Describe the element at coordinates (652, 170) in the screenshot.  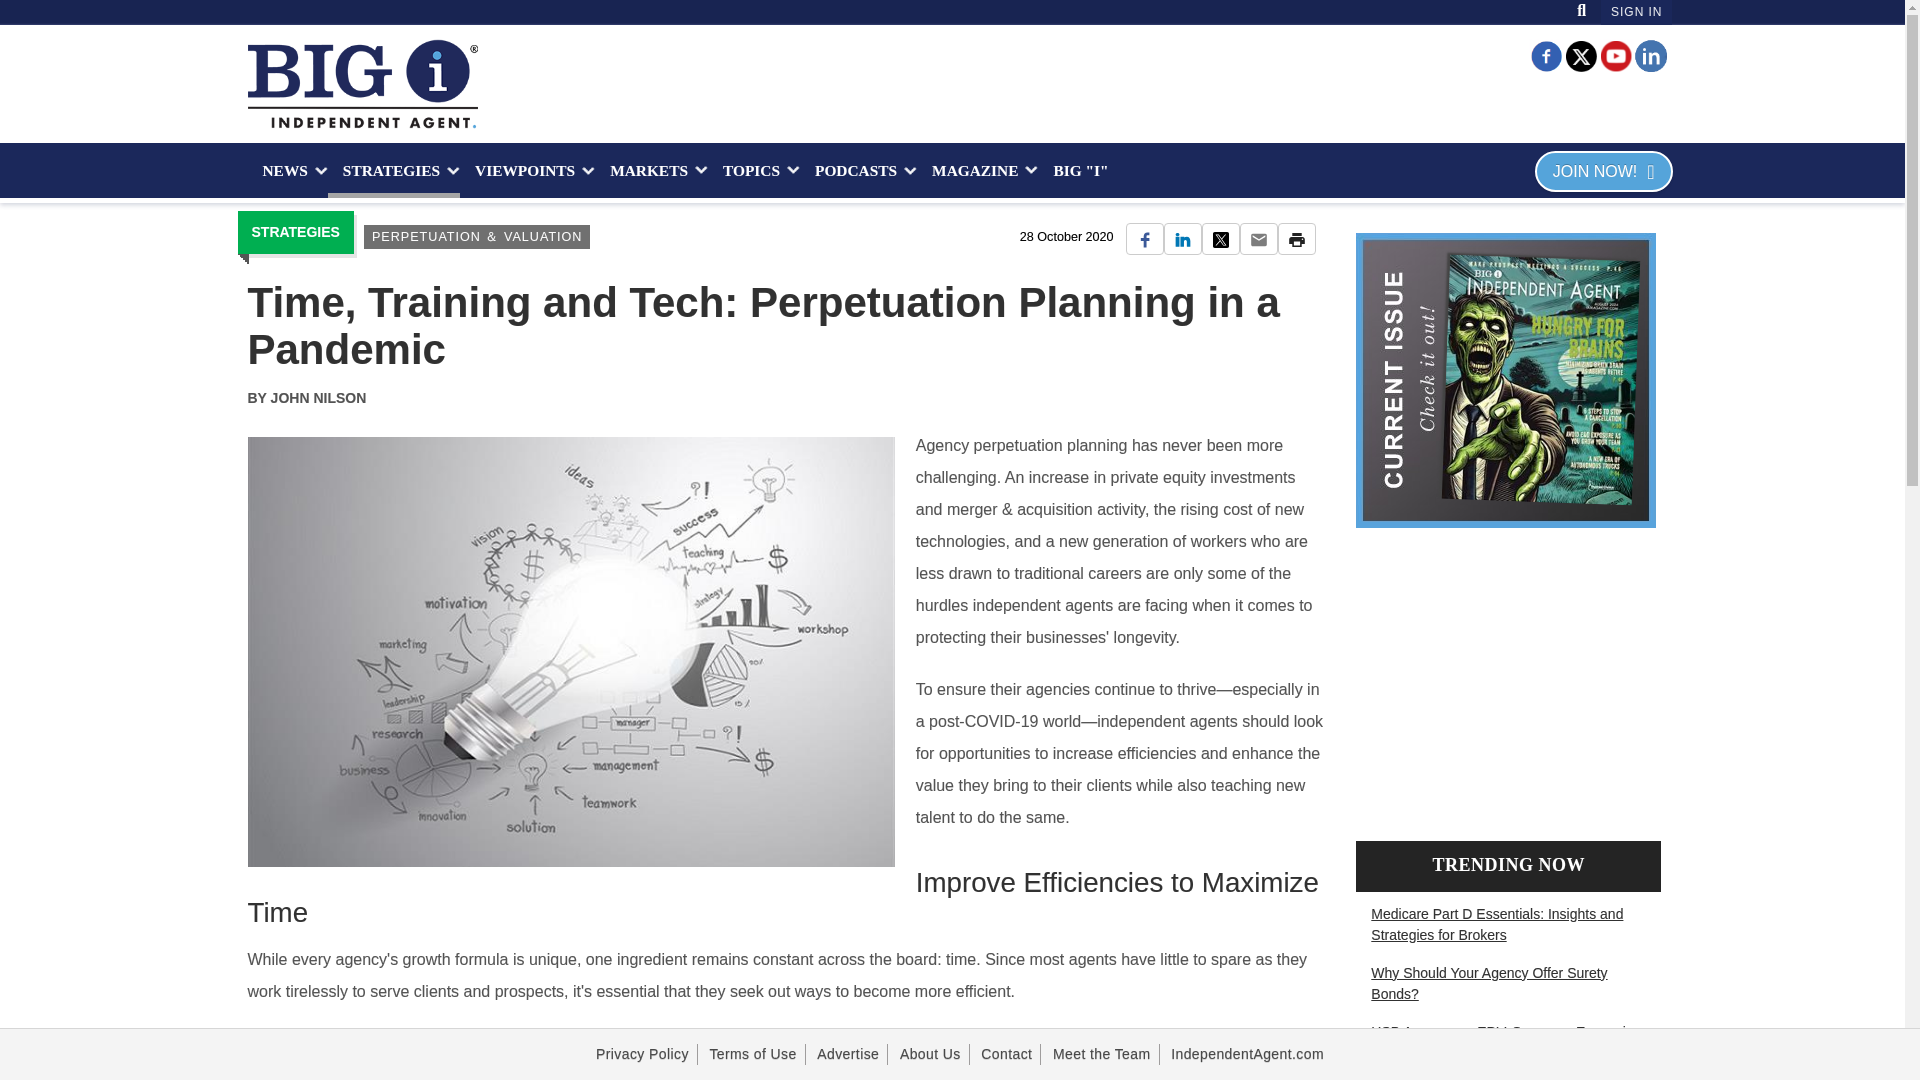
I see `MARKETS` at that location.